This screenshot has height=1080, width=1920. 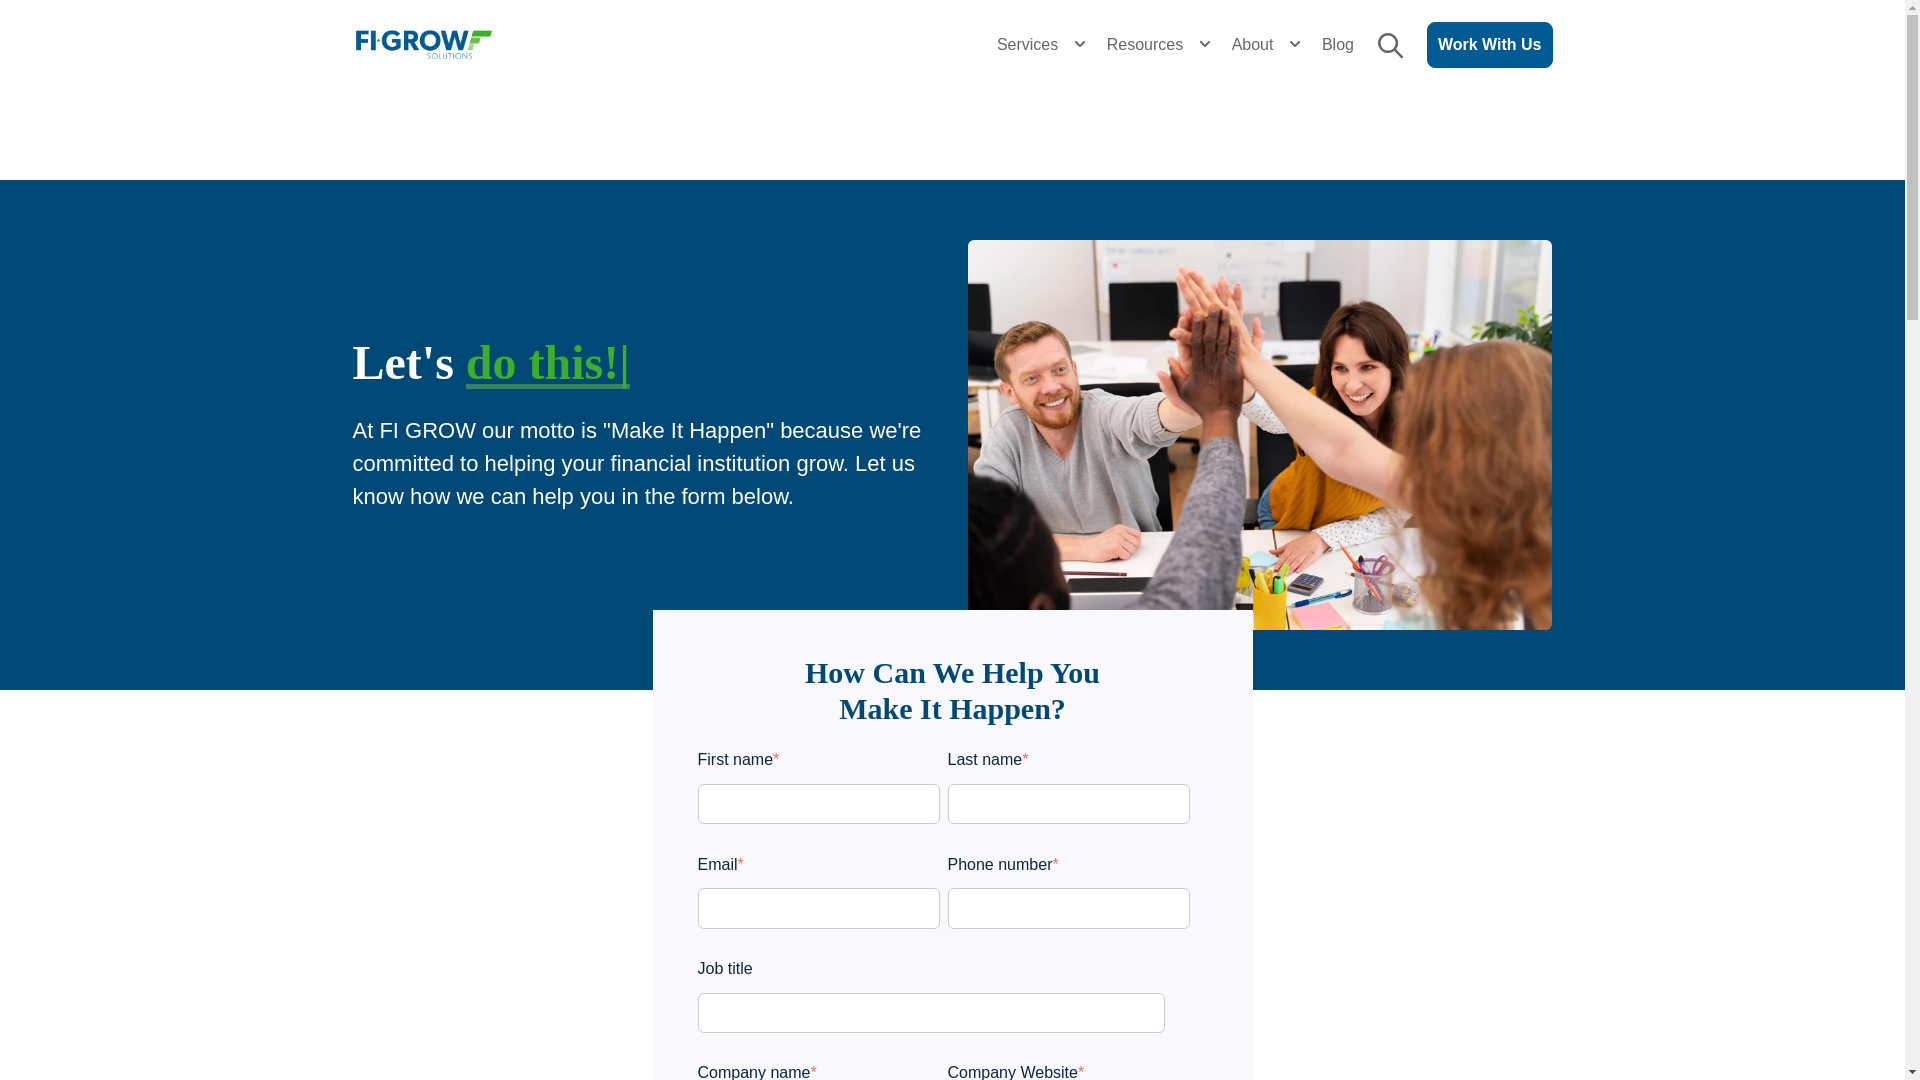 What do you see at coordinates (1027, 44) in the screenshot?
I see `Services` at bounding box center [1027, 44].